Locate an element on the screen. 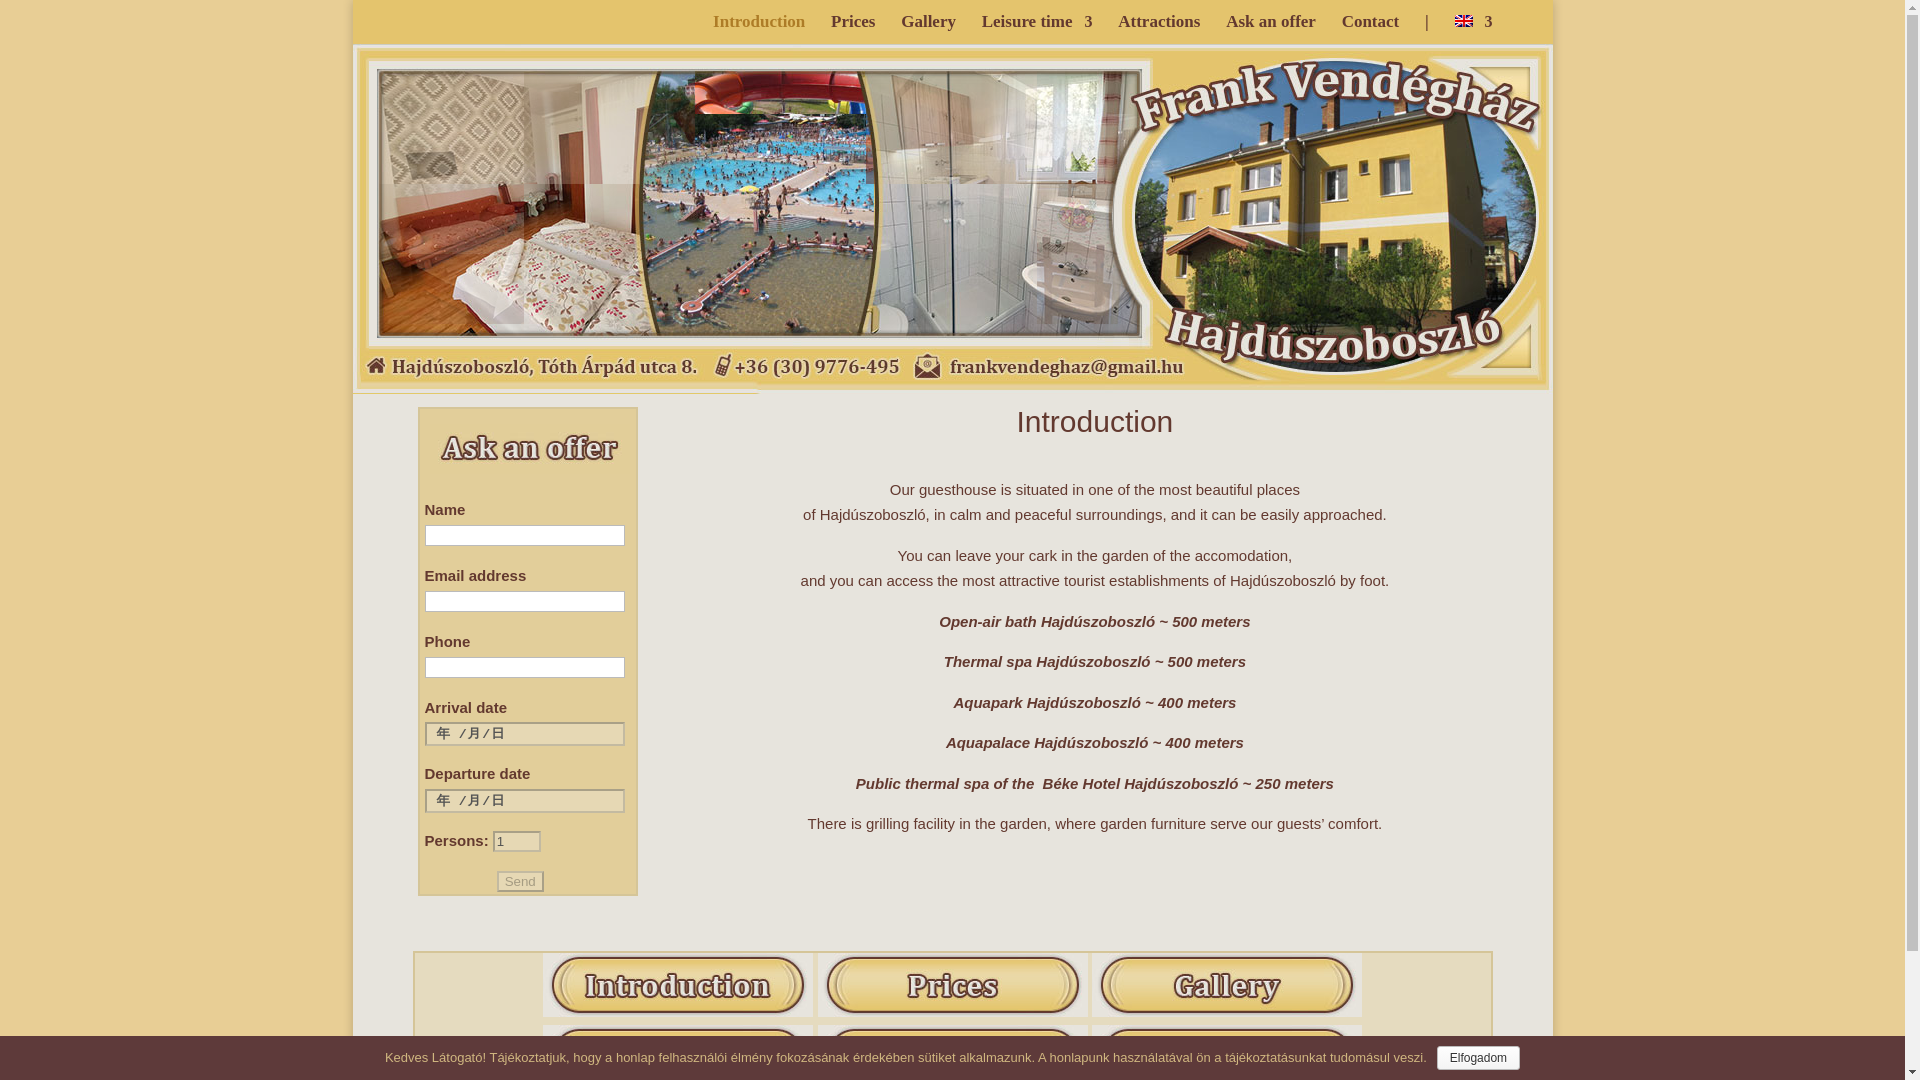 Image resolution: width=1920 pixels, height=1080 pixels. Contact is located at coordinates (1370, 30).